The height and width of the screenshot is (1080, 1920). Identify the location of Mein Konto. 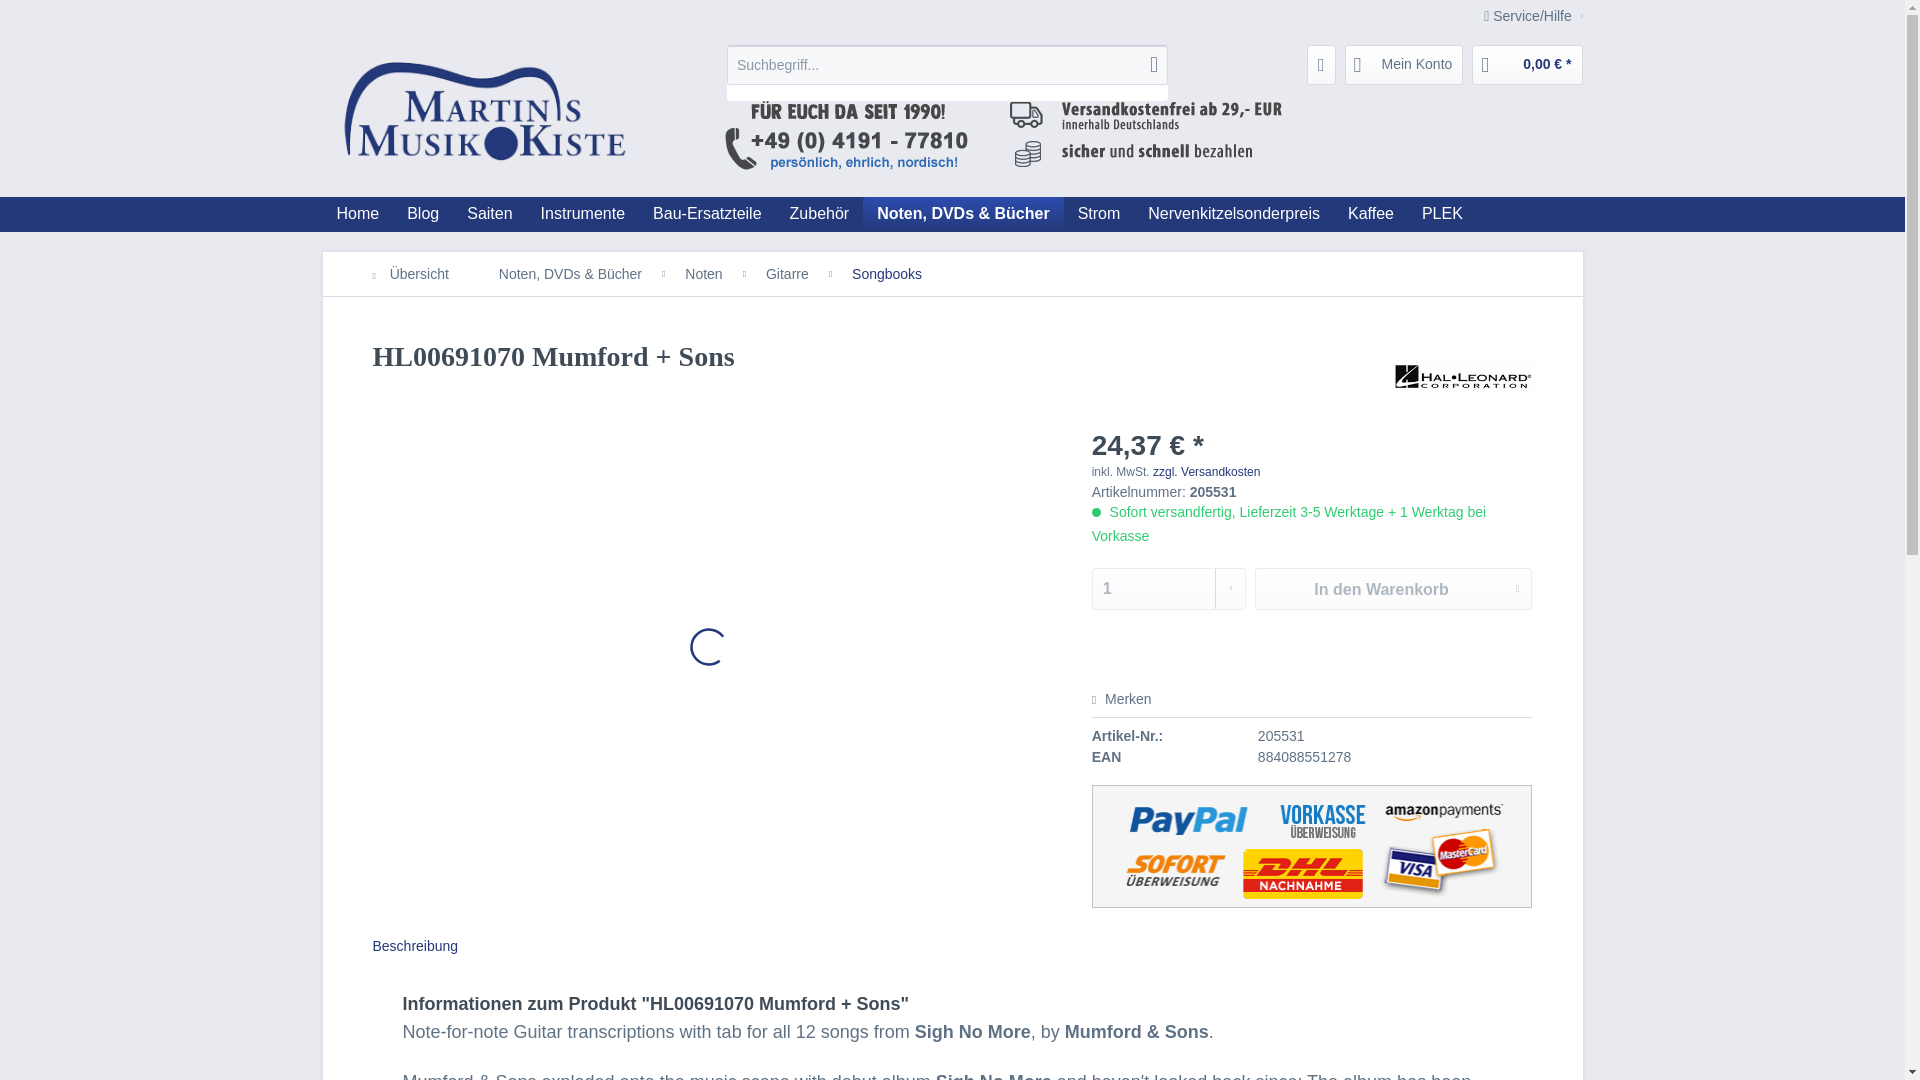
(1404, 65).